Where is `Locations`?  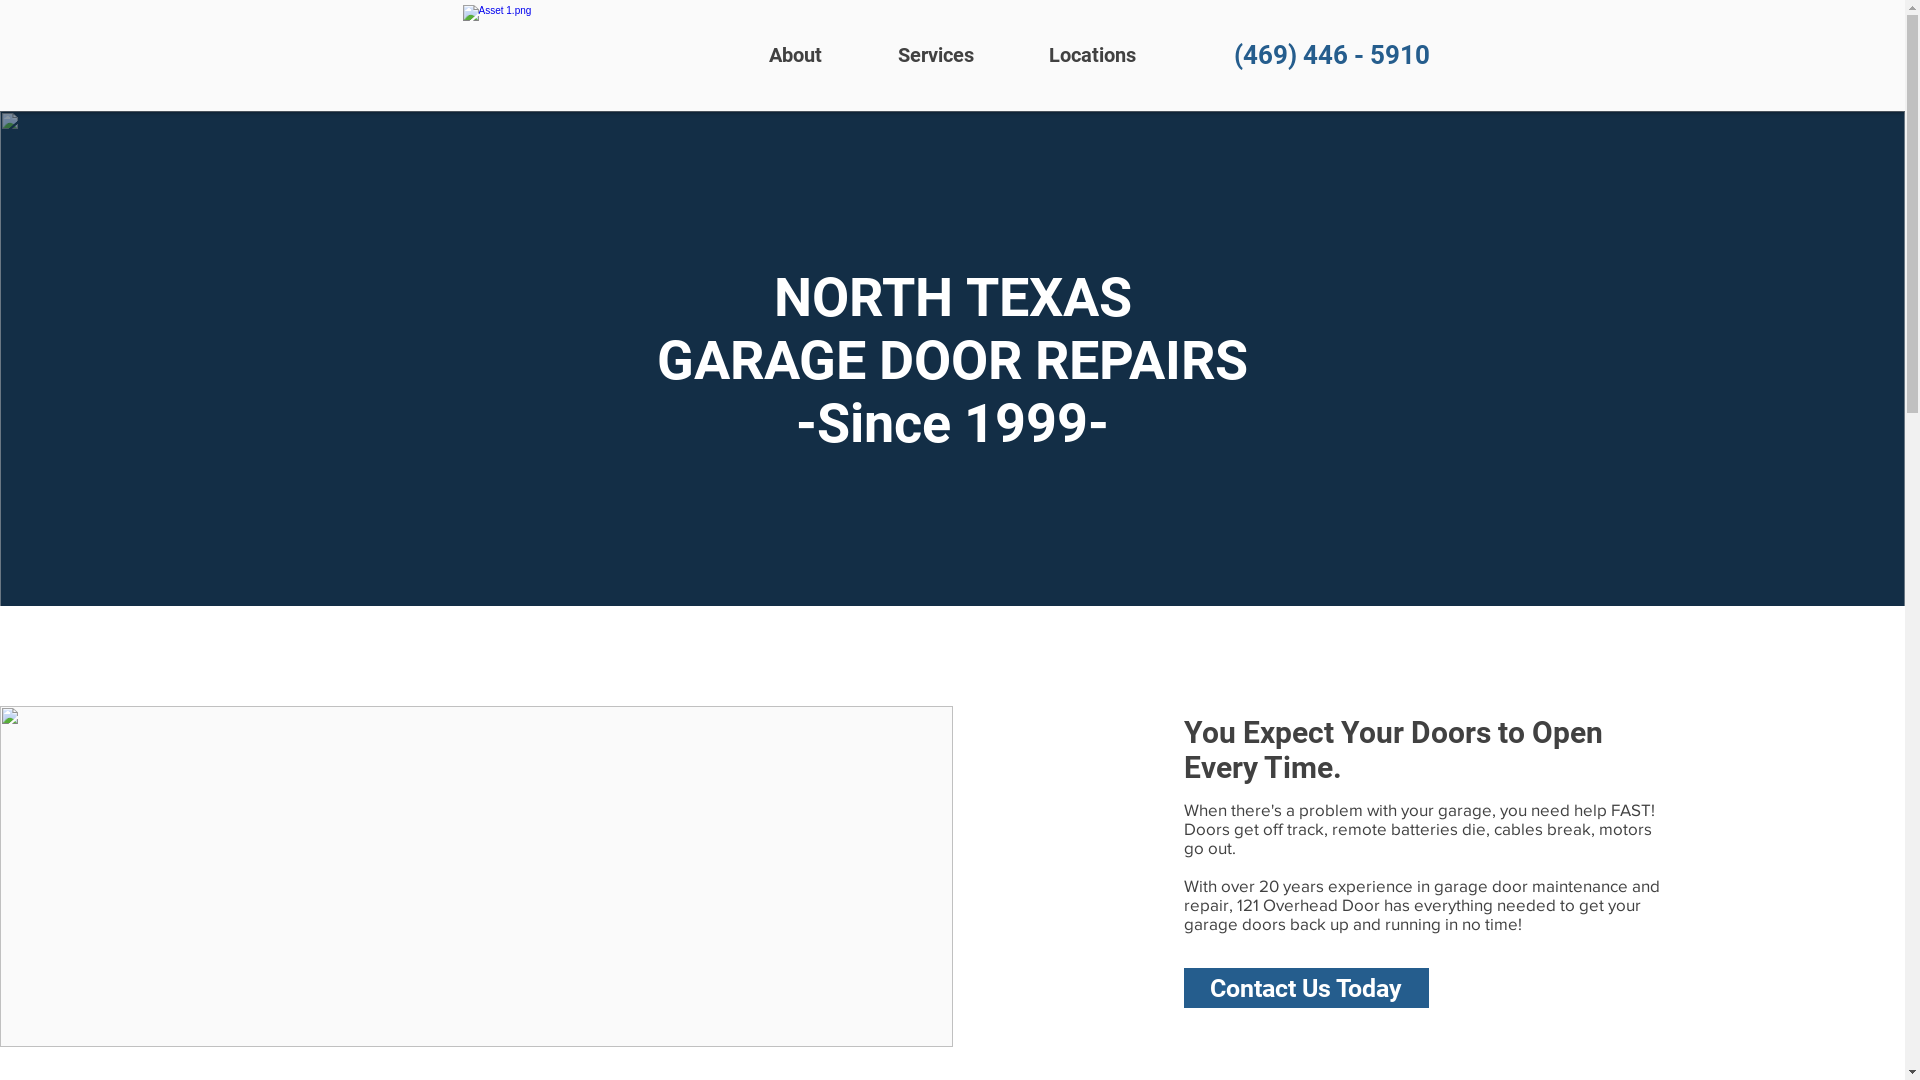 Locations is located at coordinates (1093, 55).